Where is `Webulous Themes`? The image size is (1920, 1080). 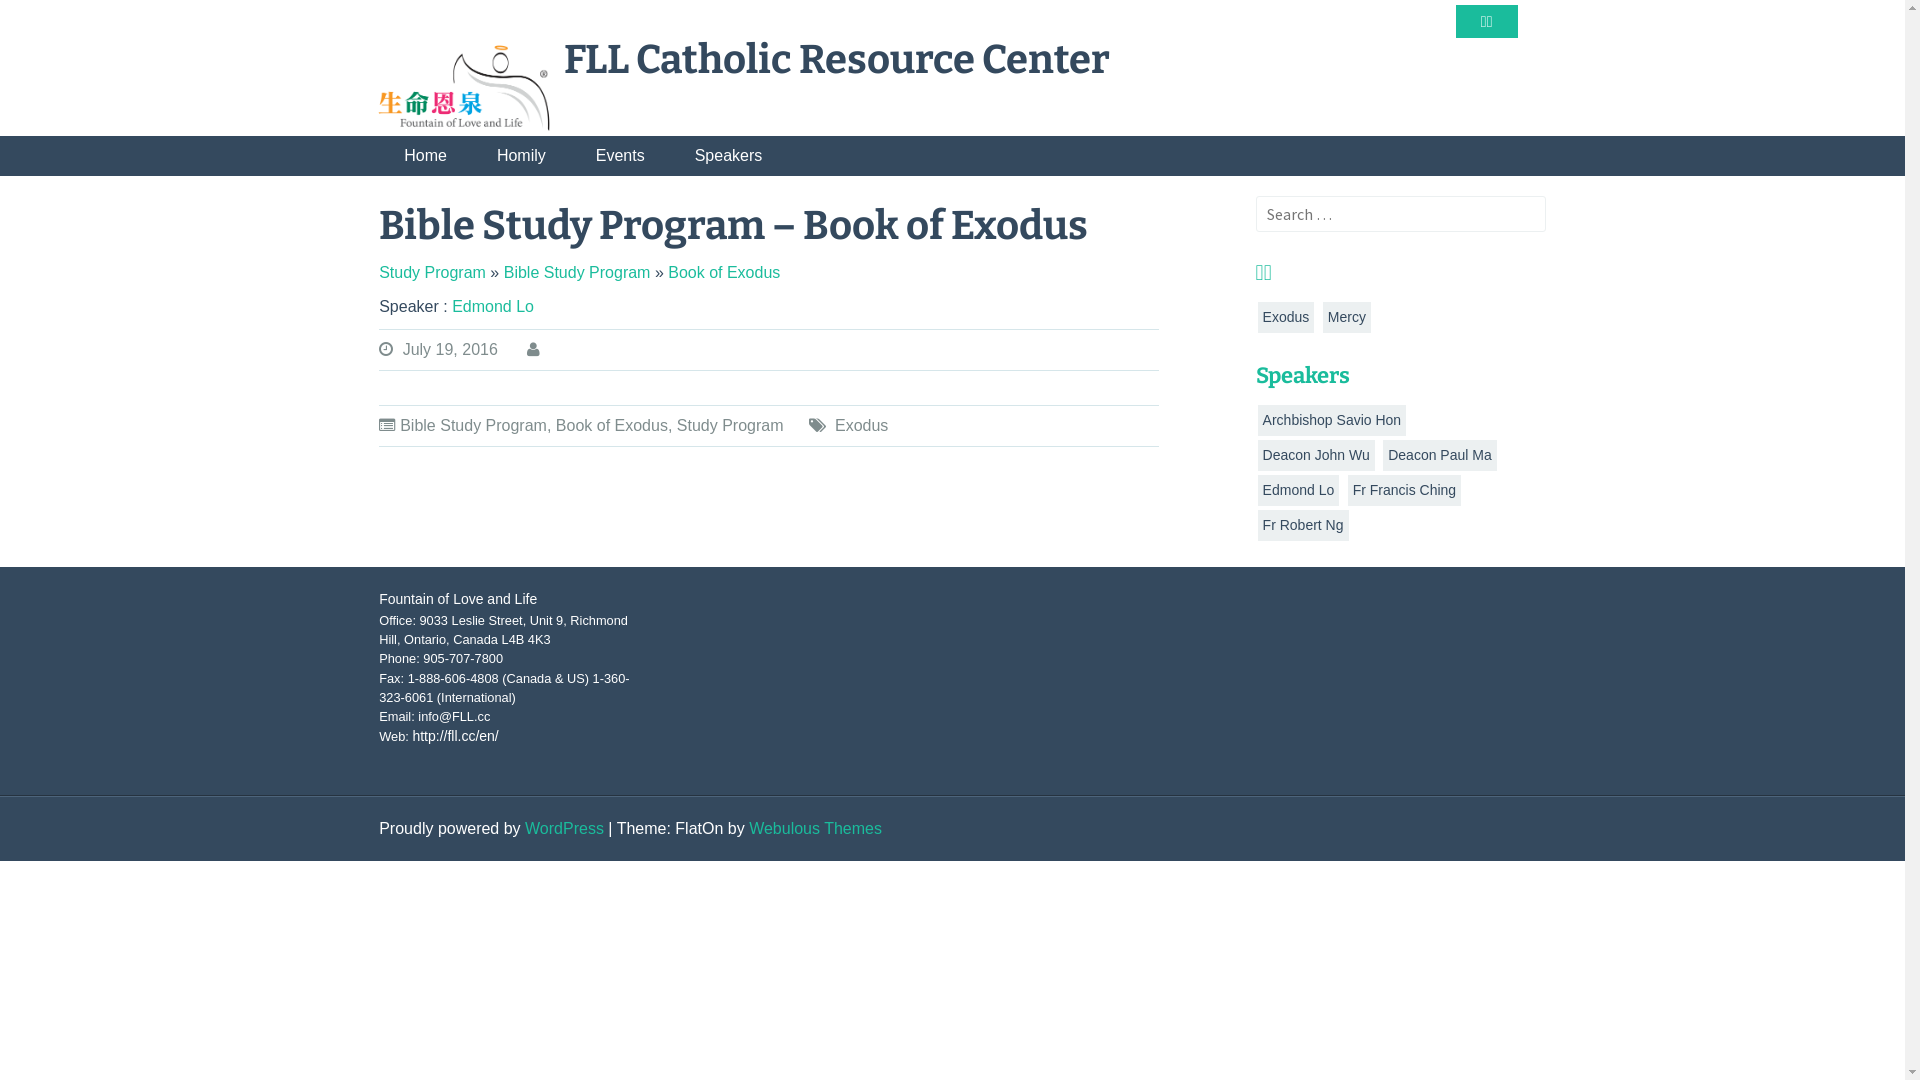
Webulous Themes is located at coordinates (816, 828).